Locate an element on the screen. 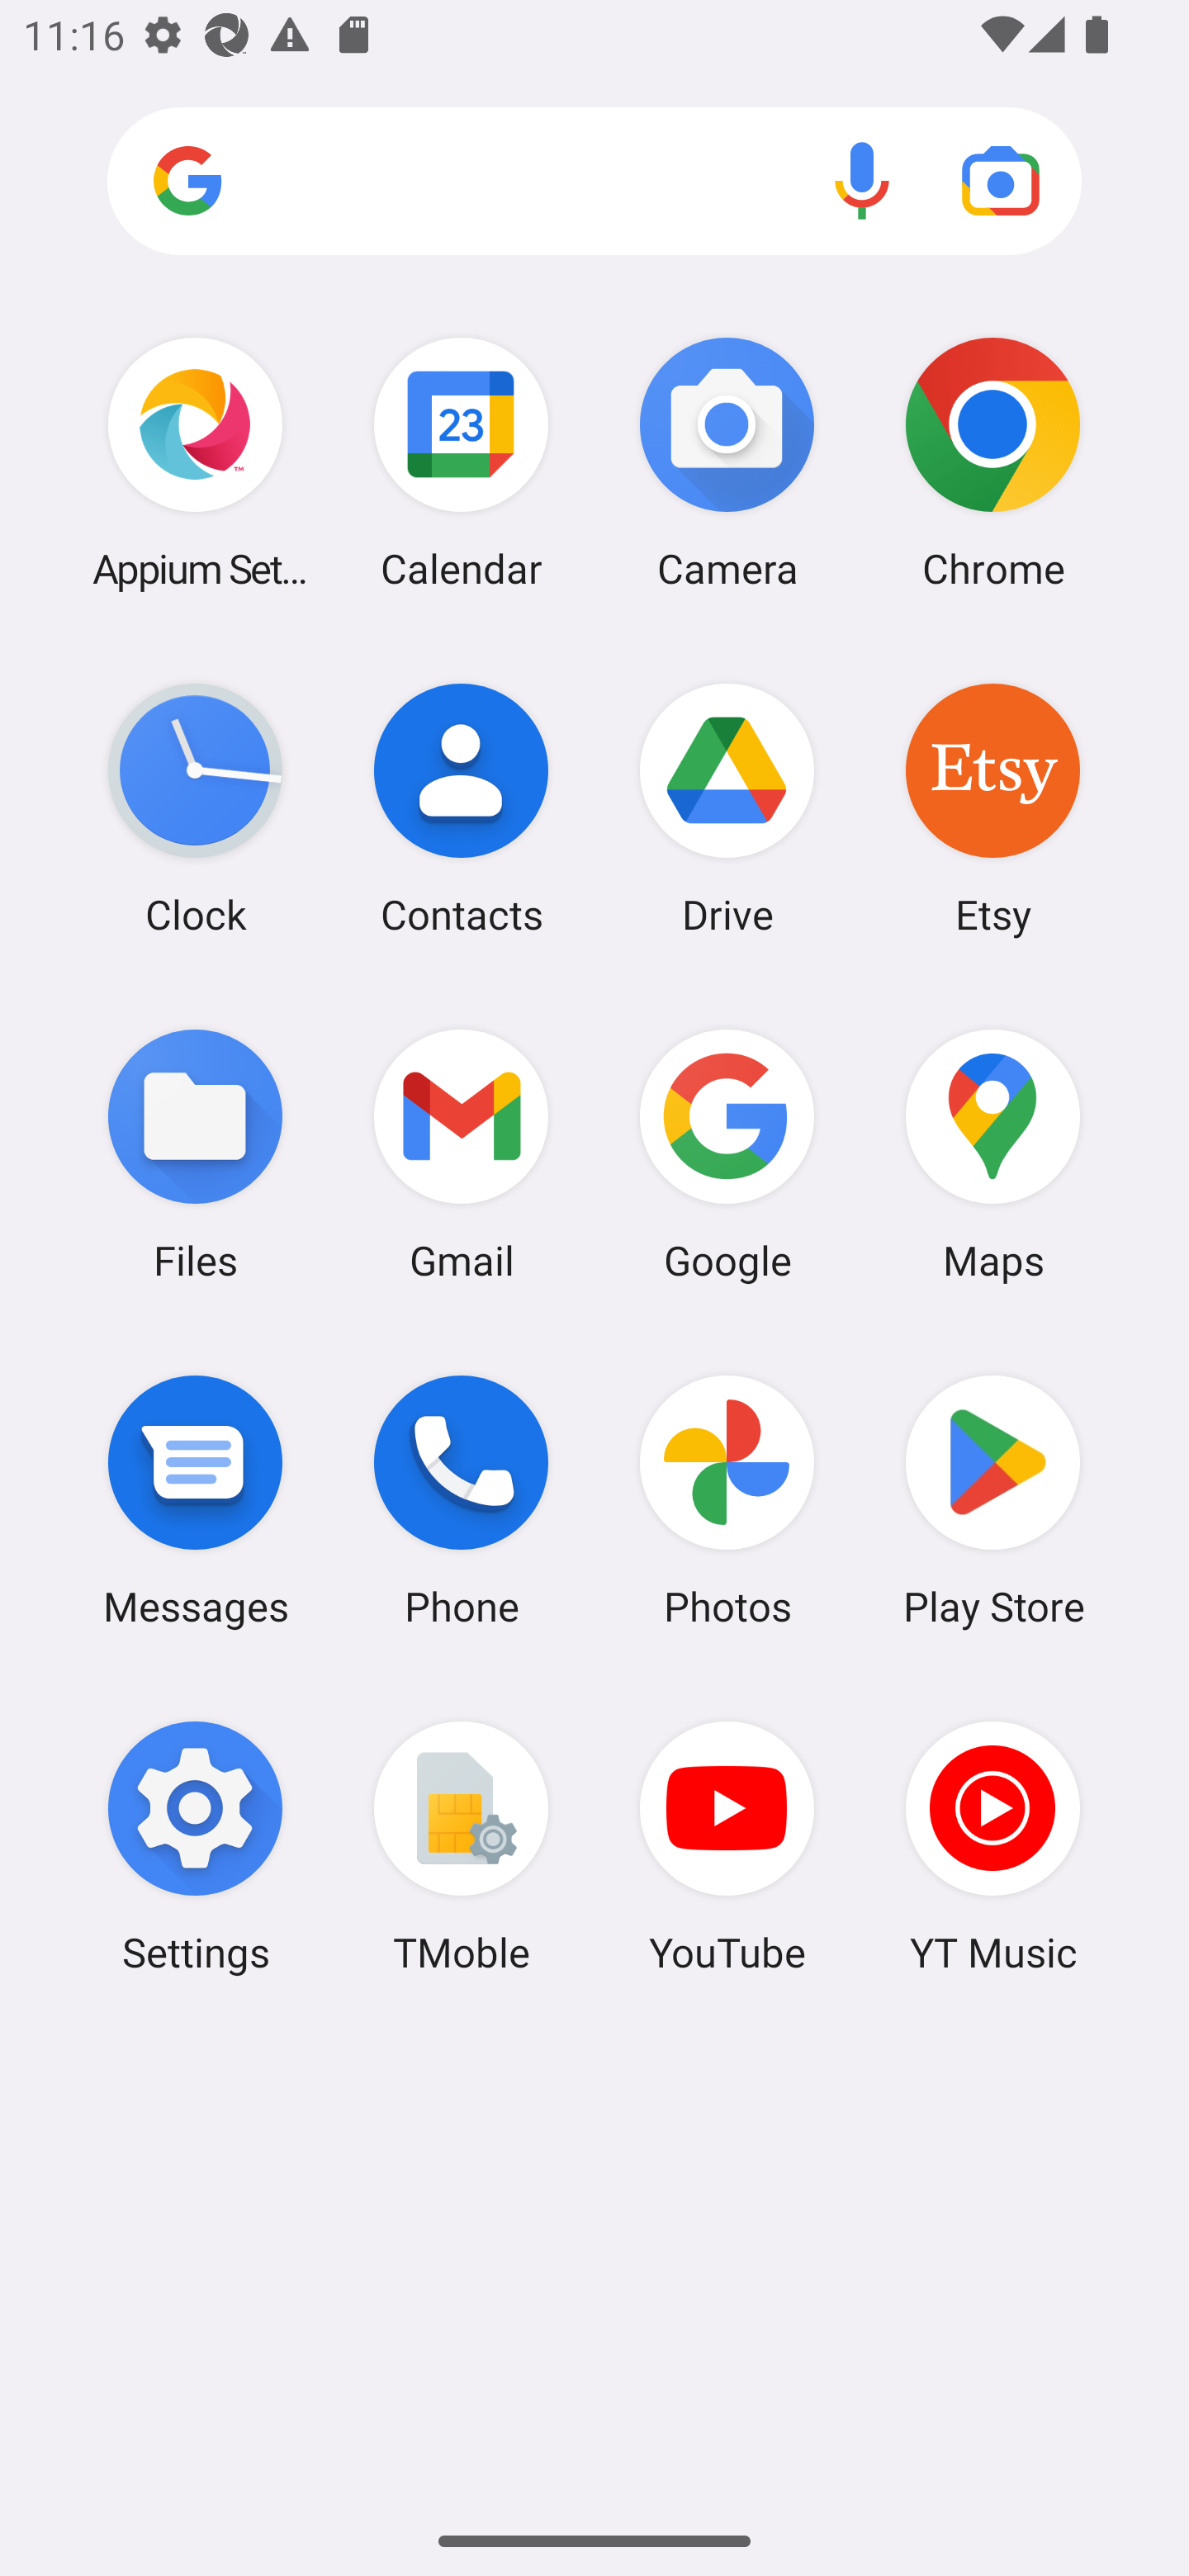  Play Store is located at coordinates (992, 1500).